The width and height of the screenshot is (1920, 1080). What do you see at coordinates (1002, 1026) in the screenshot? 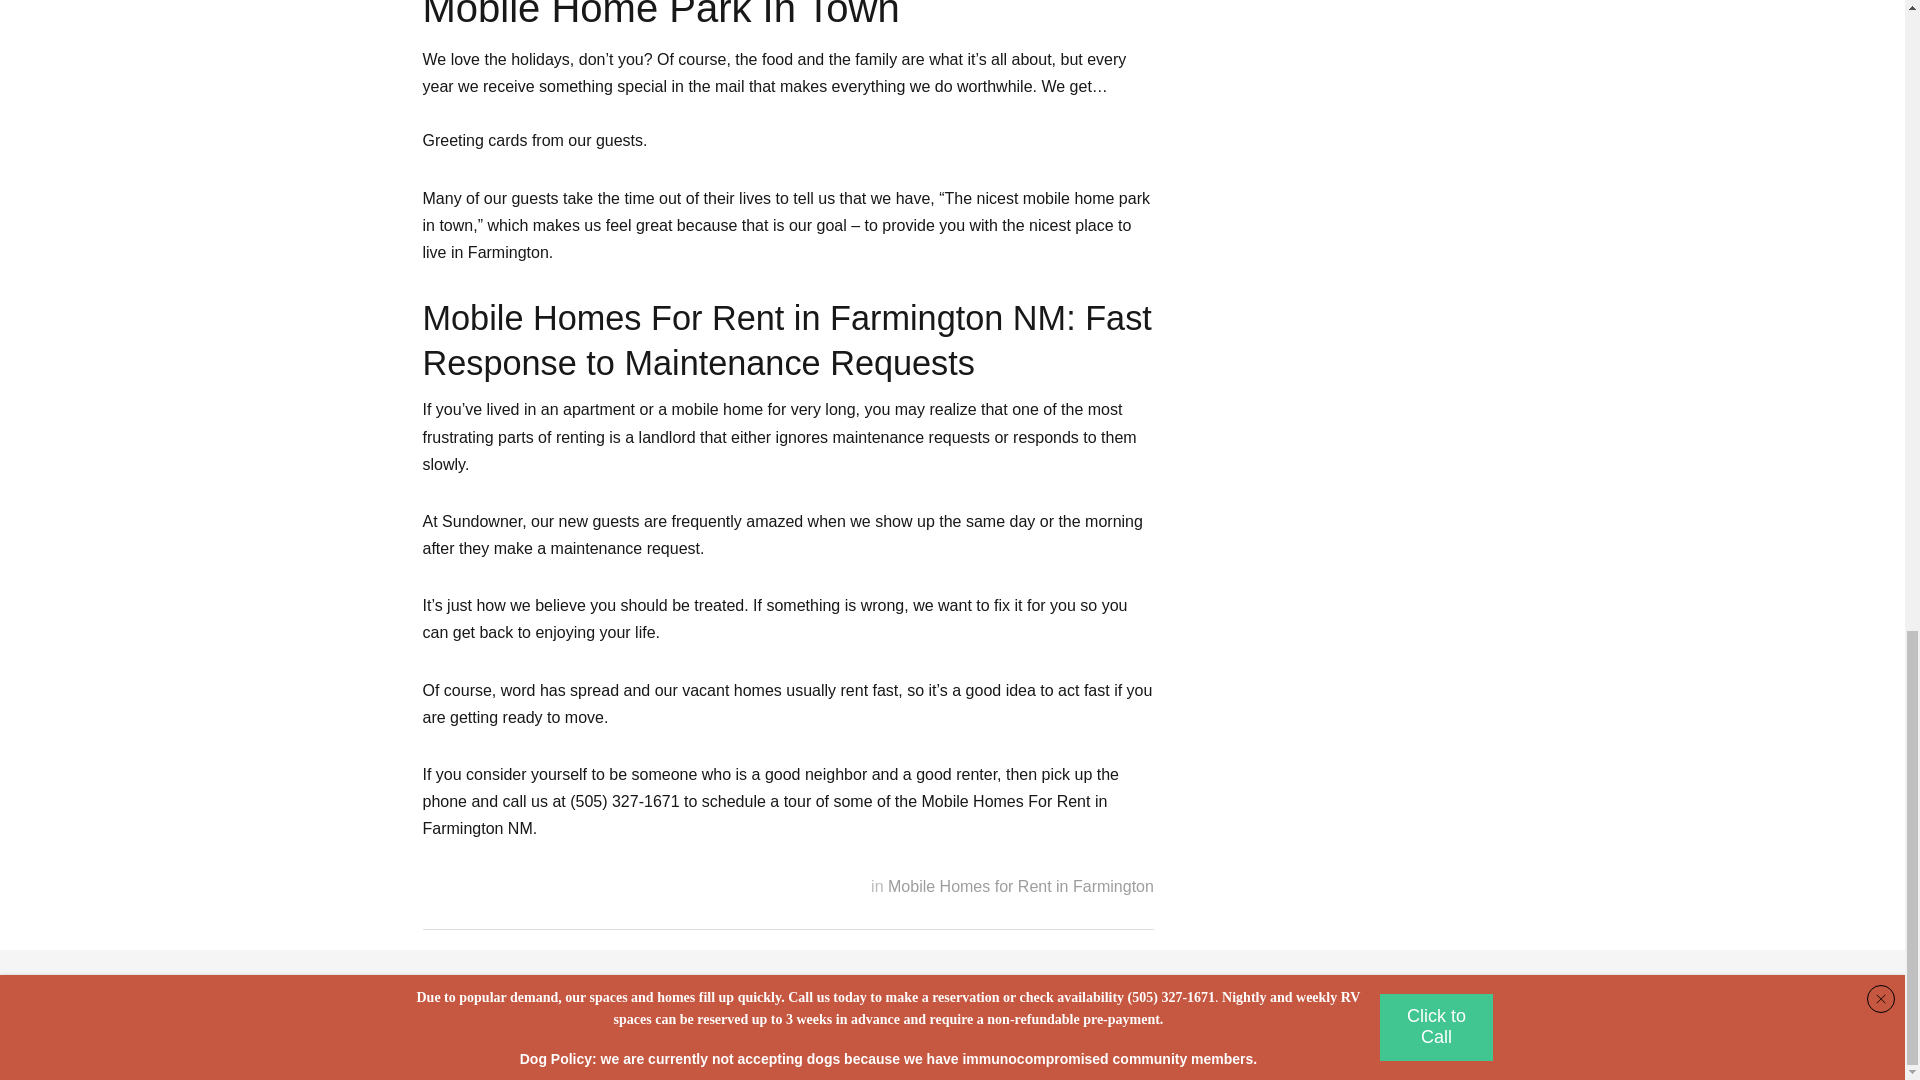
I see `Contact Us` at bounding box center [1002, 1026].